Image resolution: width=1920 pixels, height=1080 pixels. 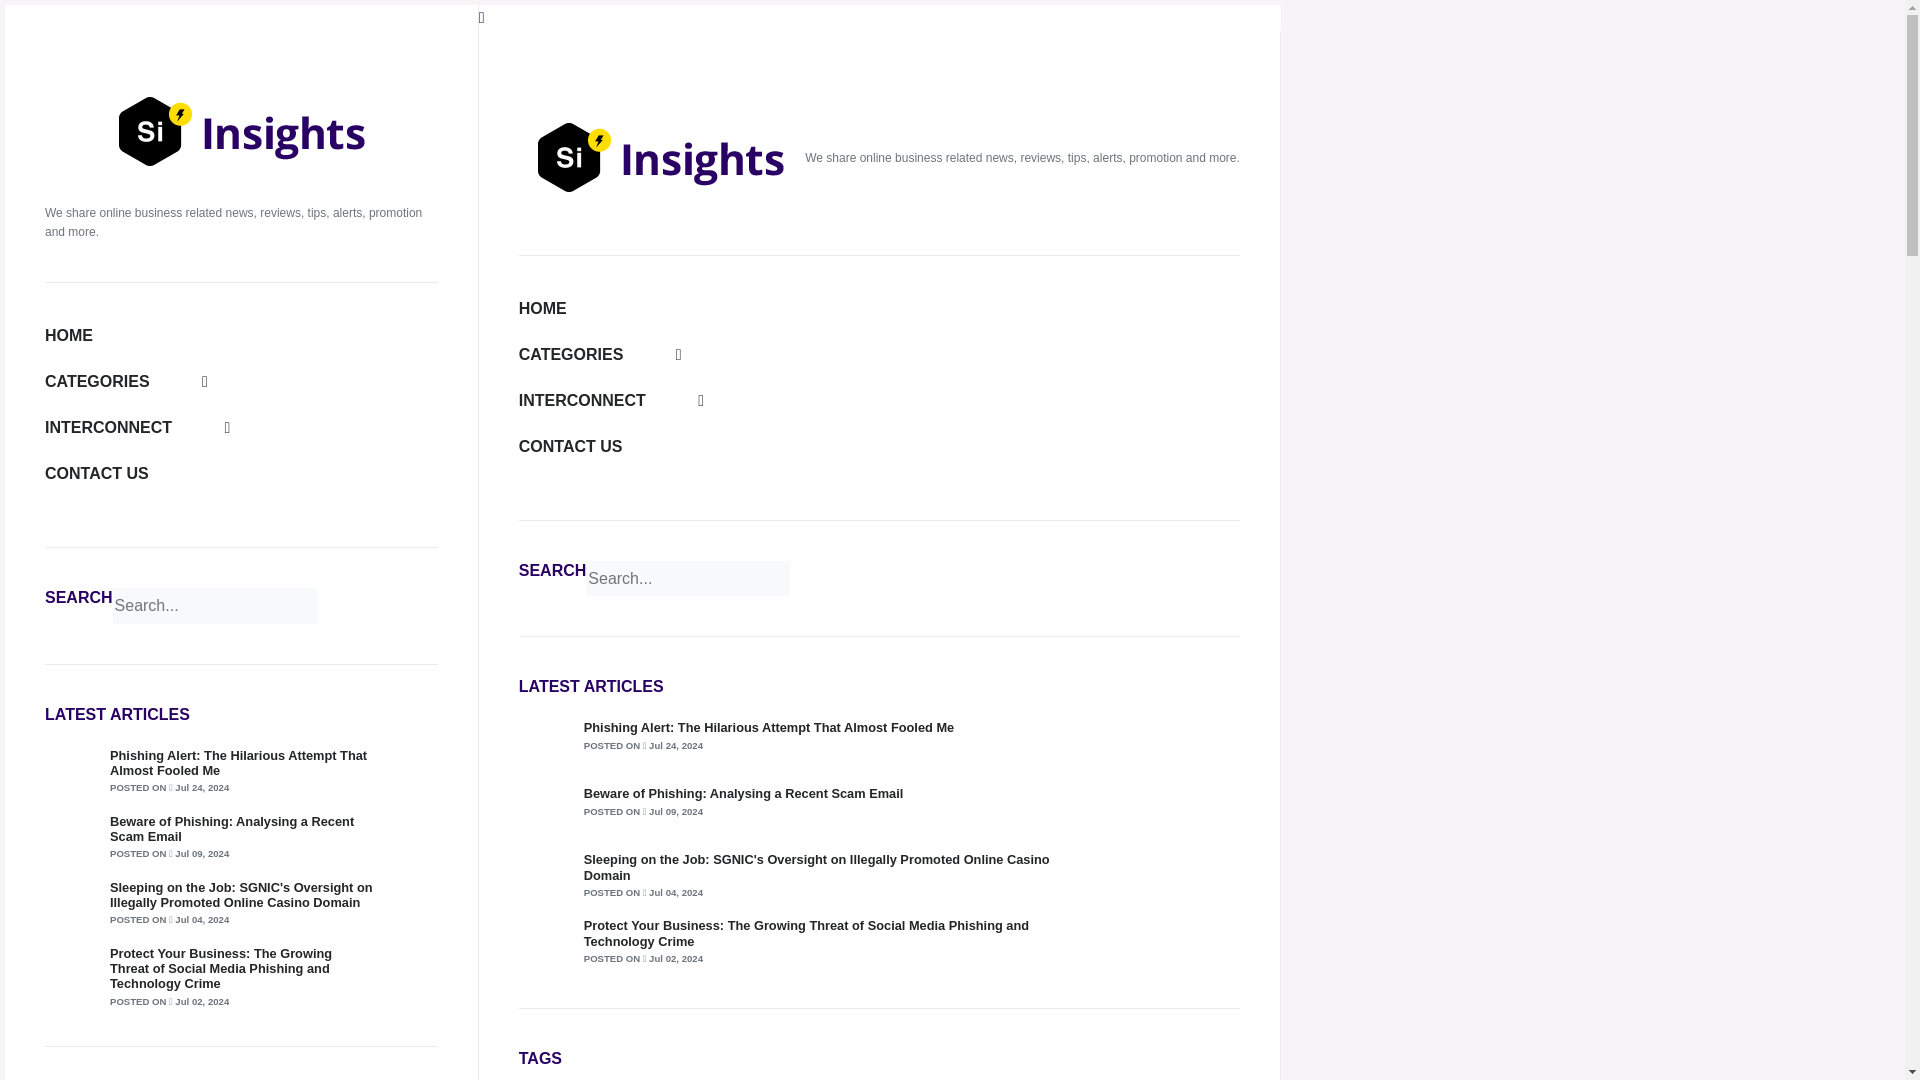 What do you see at coordinates (542, 308) in the screenshot?
I see `HOME` at bounding box center [542, 308].